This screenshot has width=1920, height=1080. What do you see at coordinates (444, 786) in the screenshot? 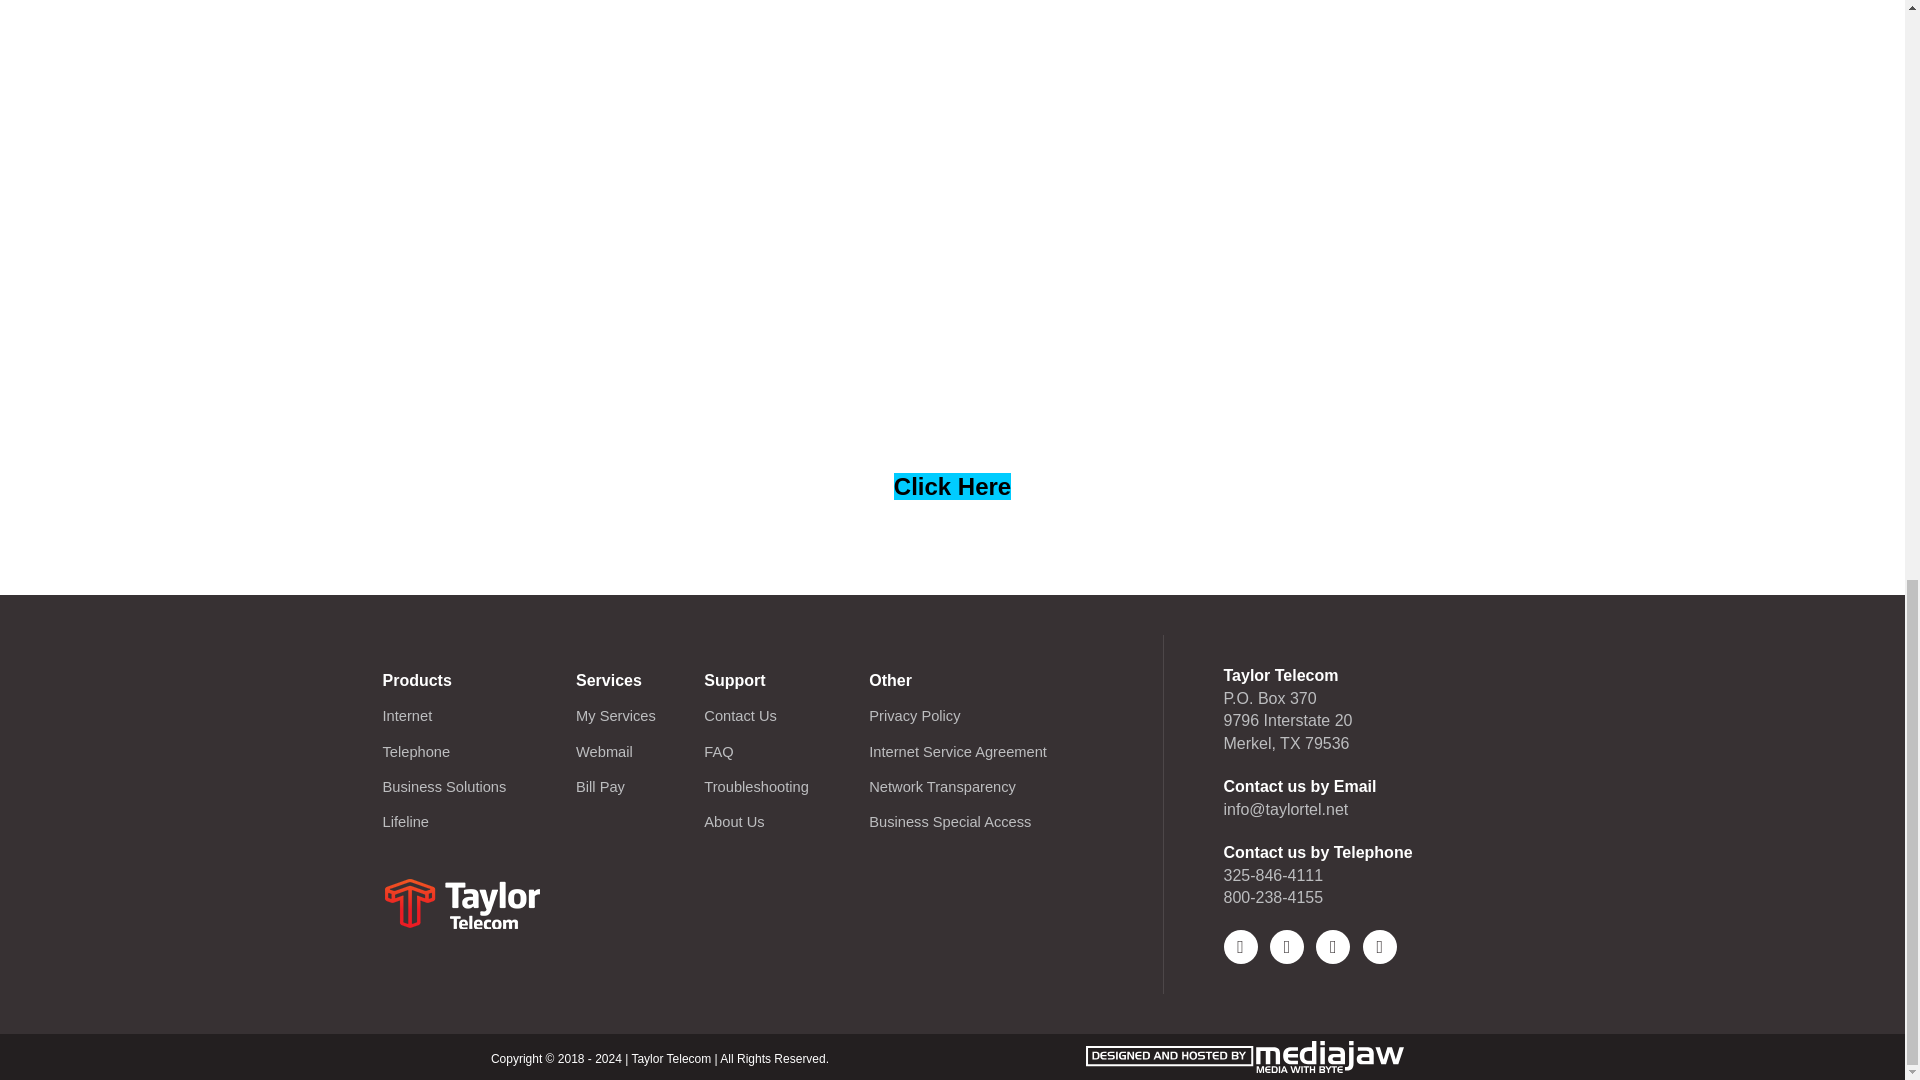
I see `Business Solutions` at bounding box center [444, 786].